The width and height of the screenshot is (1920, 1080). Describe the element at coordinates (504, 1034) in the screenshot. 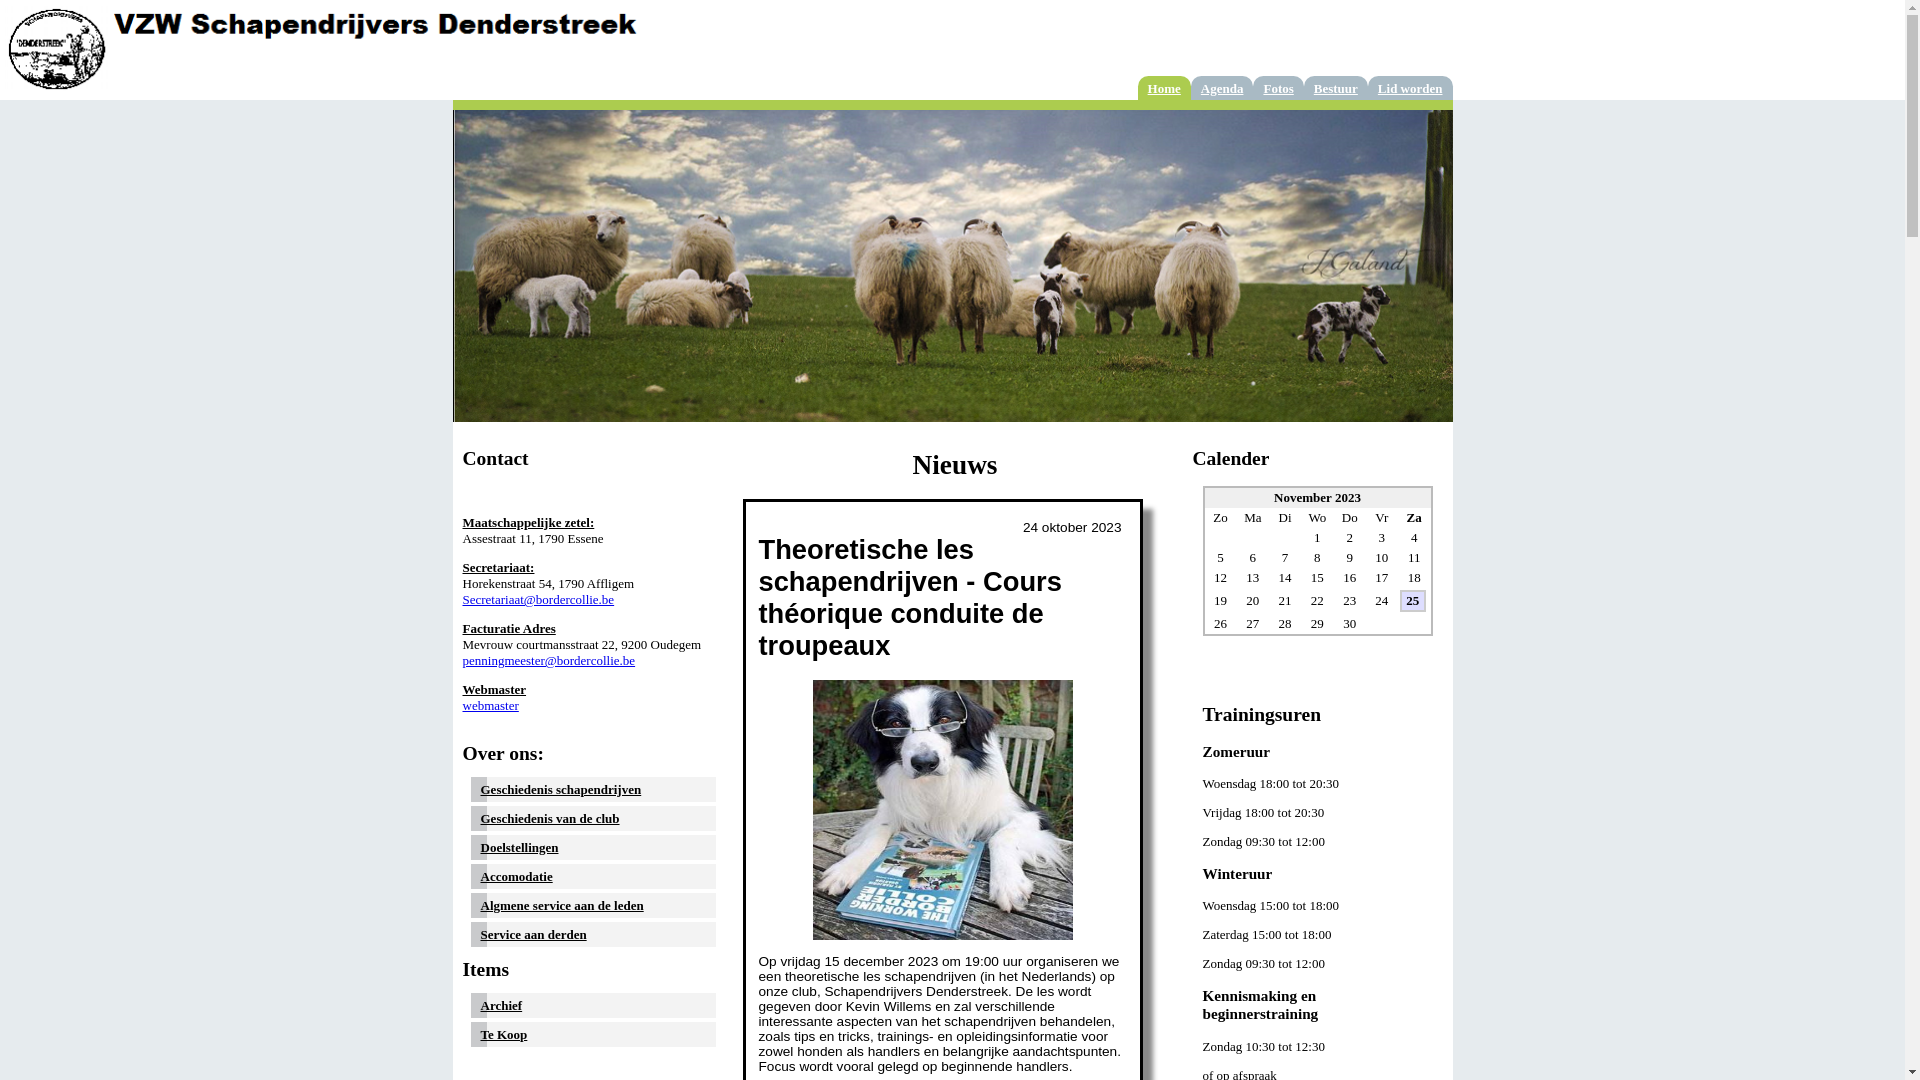

I see `Te Koop` at that location.